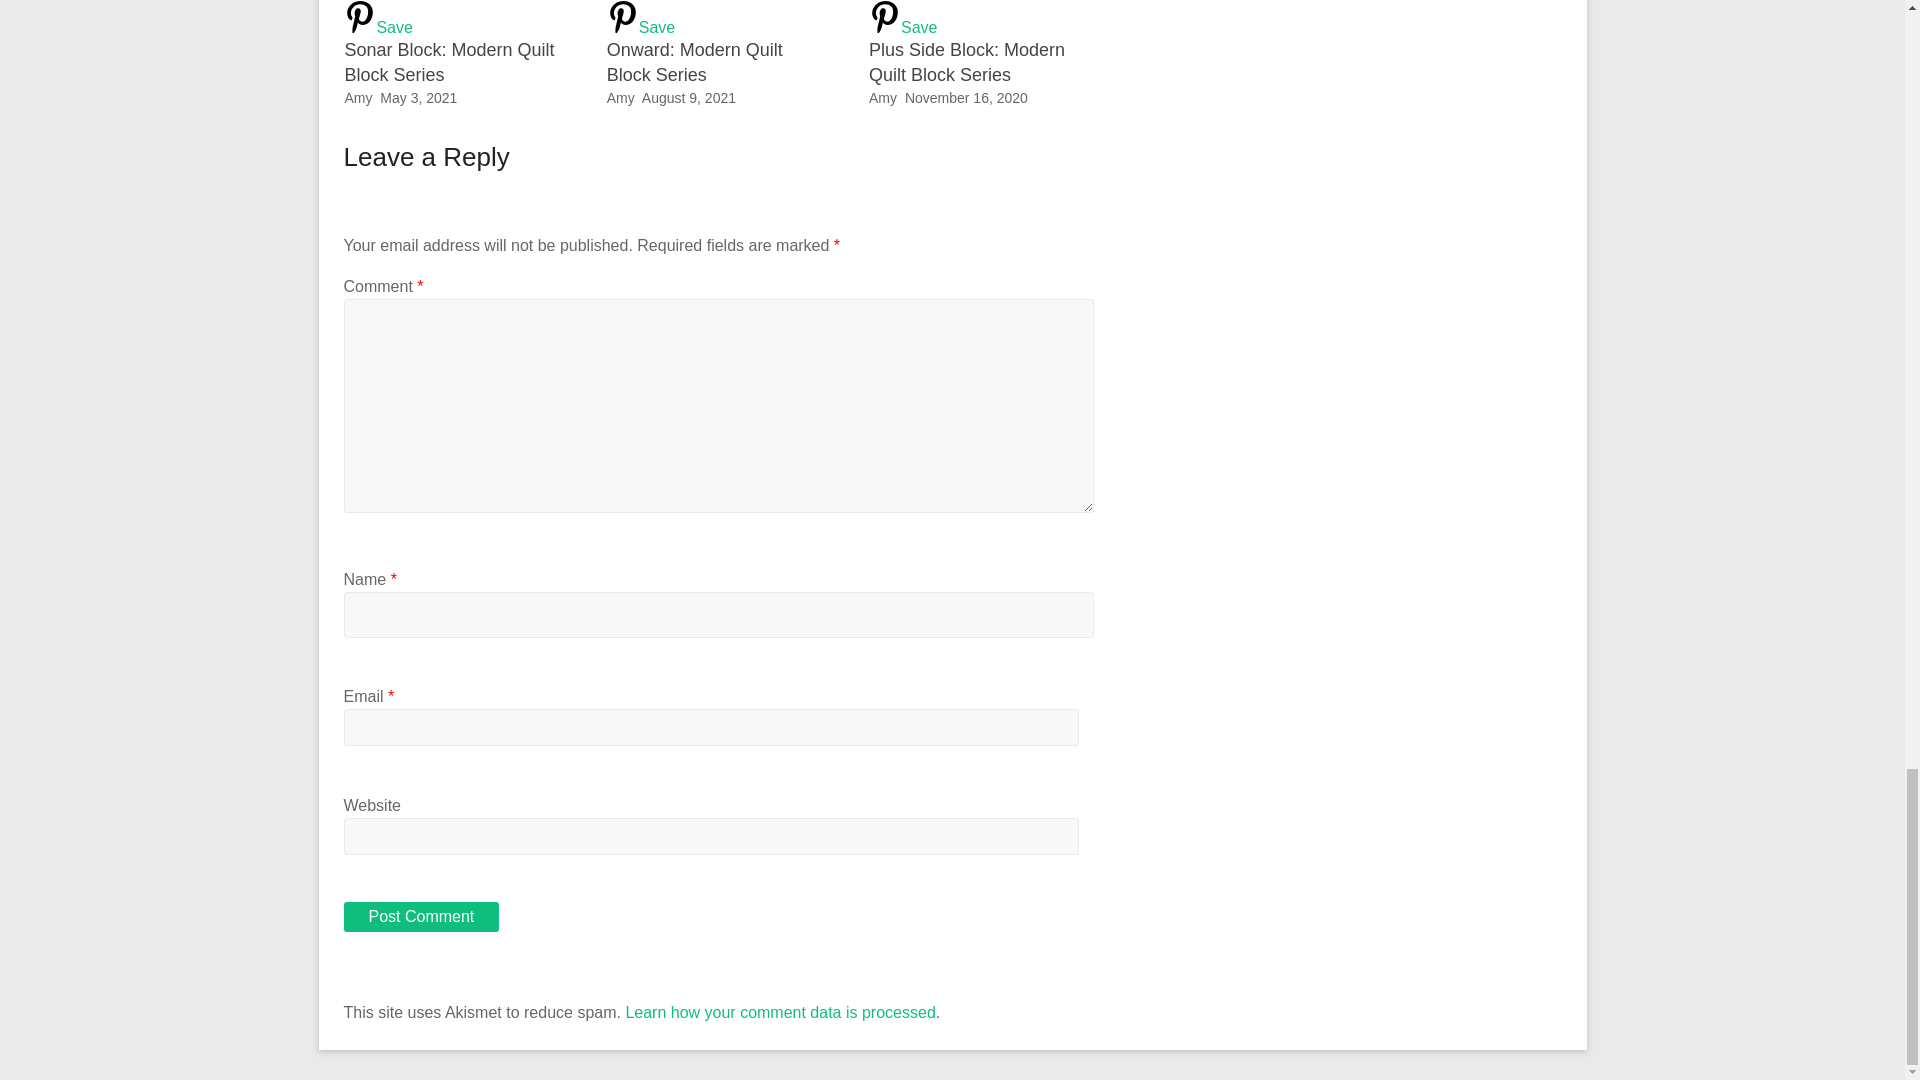 This screenshot has width=1920, height=1080. I want to click on Plus Side Block: Modern Quilt Block Series, so click(980, 18).